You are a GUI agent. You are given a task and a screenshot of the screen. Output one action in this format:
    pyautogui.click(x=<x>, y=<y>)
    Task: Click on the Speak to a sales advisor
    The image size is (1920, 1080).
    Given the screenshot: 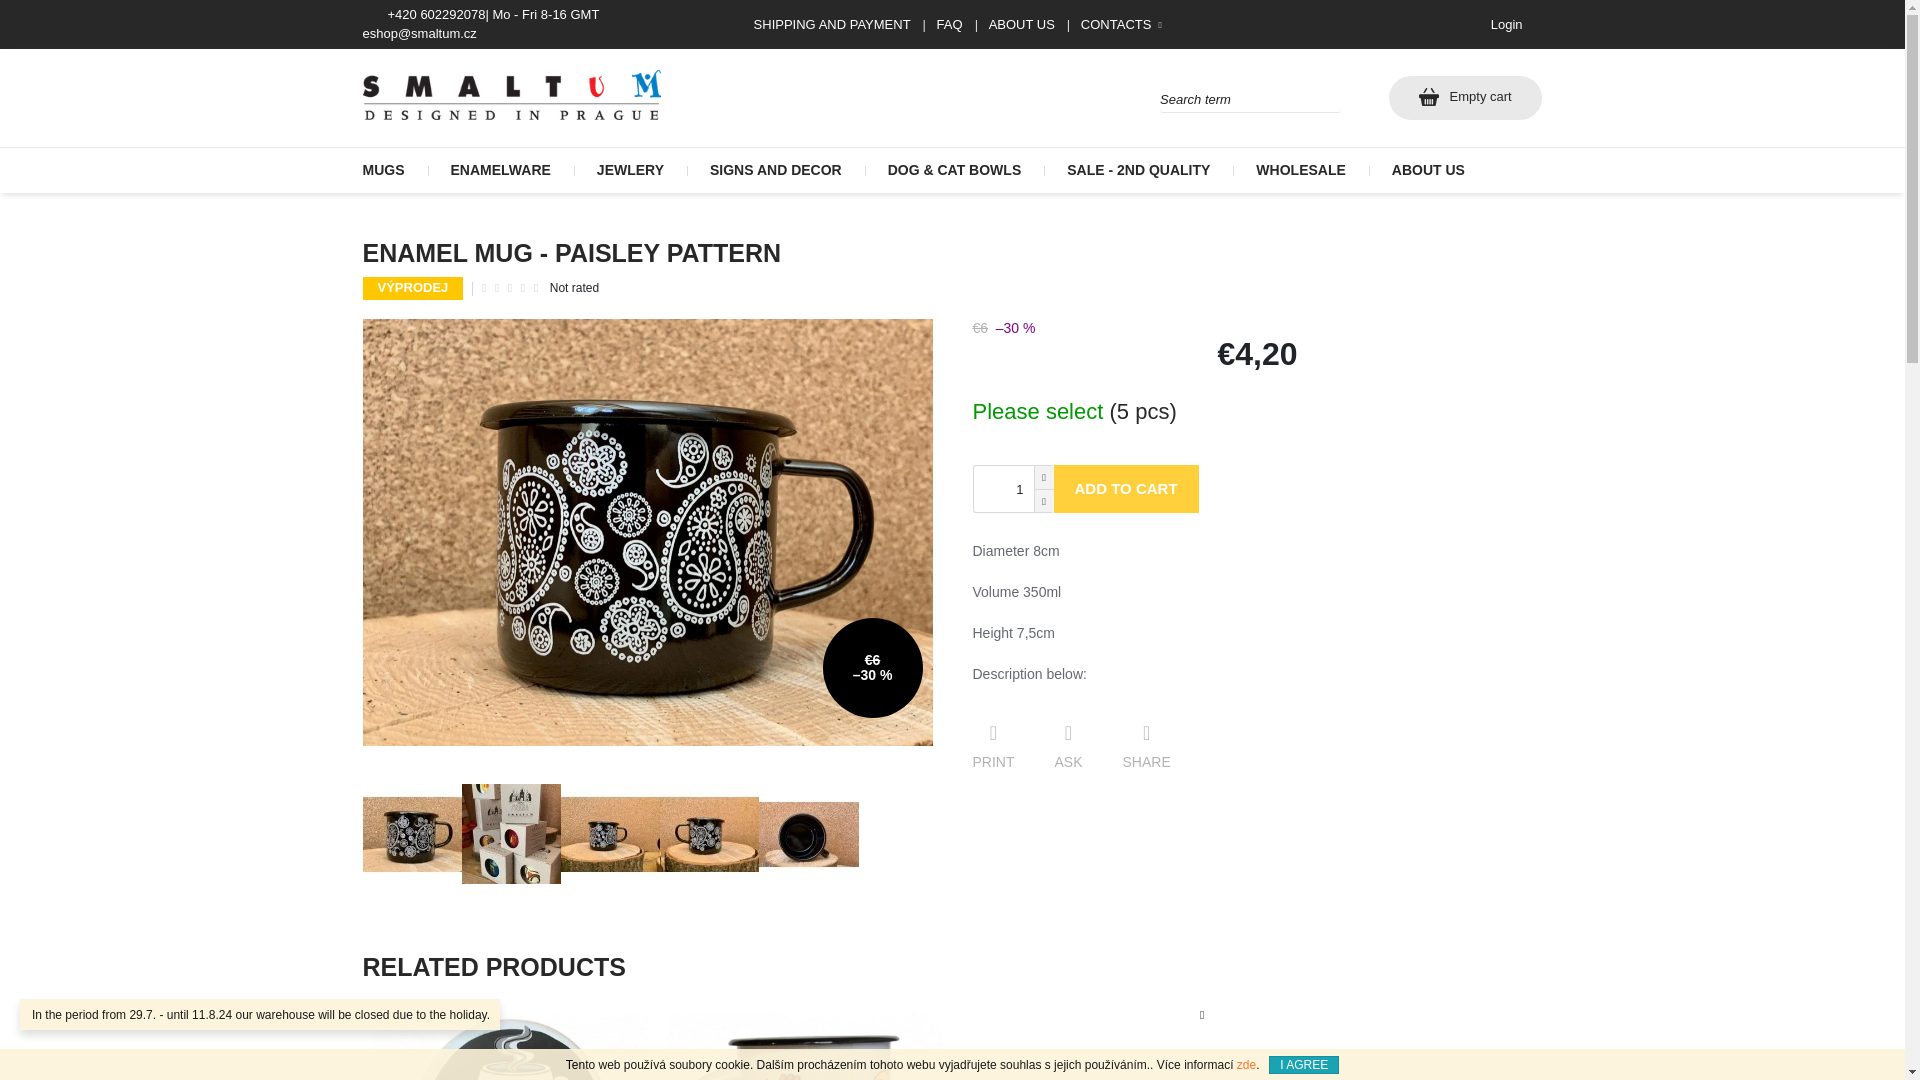 What is the action you would take?
    pyautogui.click(x=1464, y=97)
    